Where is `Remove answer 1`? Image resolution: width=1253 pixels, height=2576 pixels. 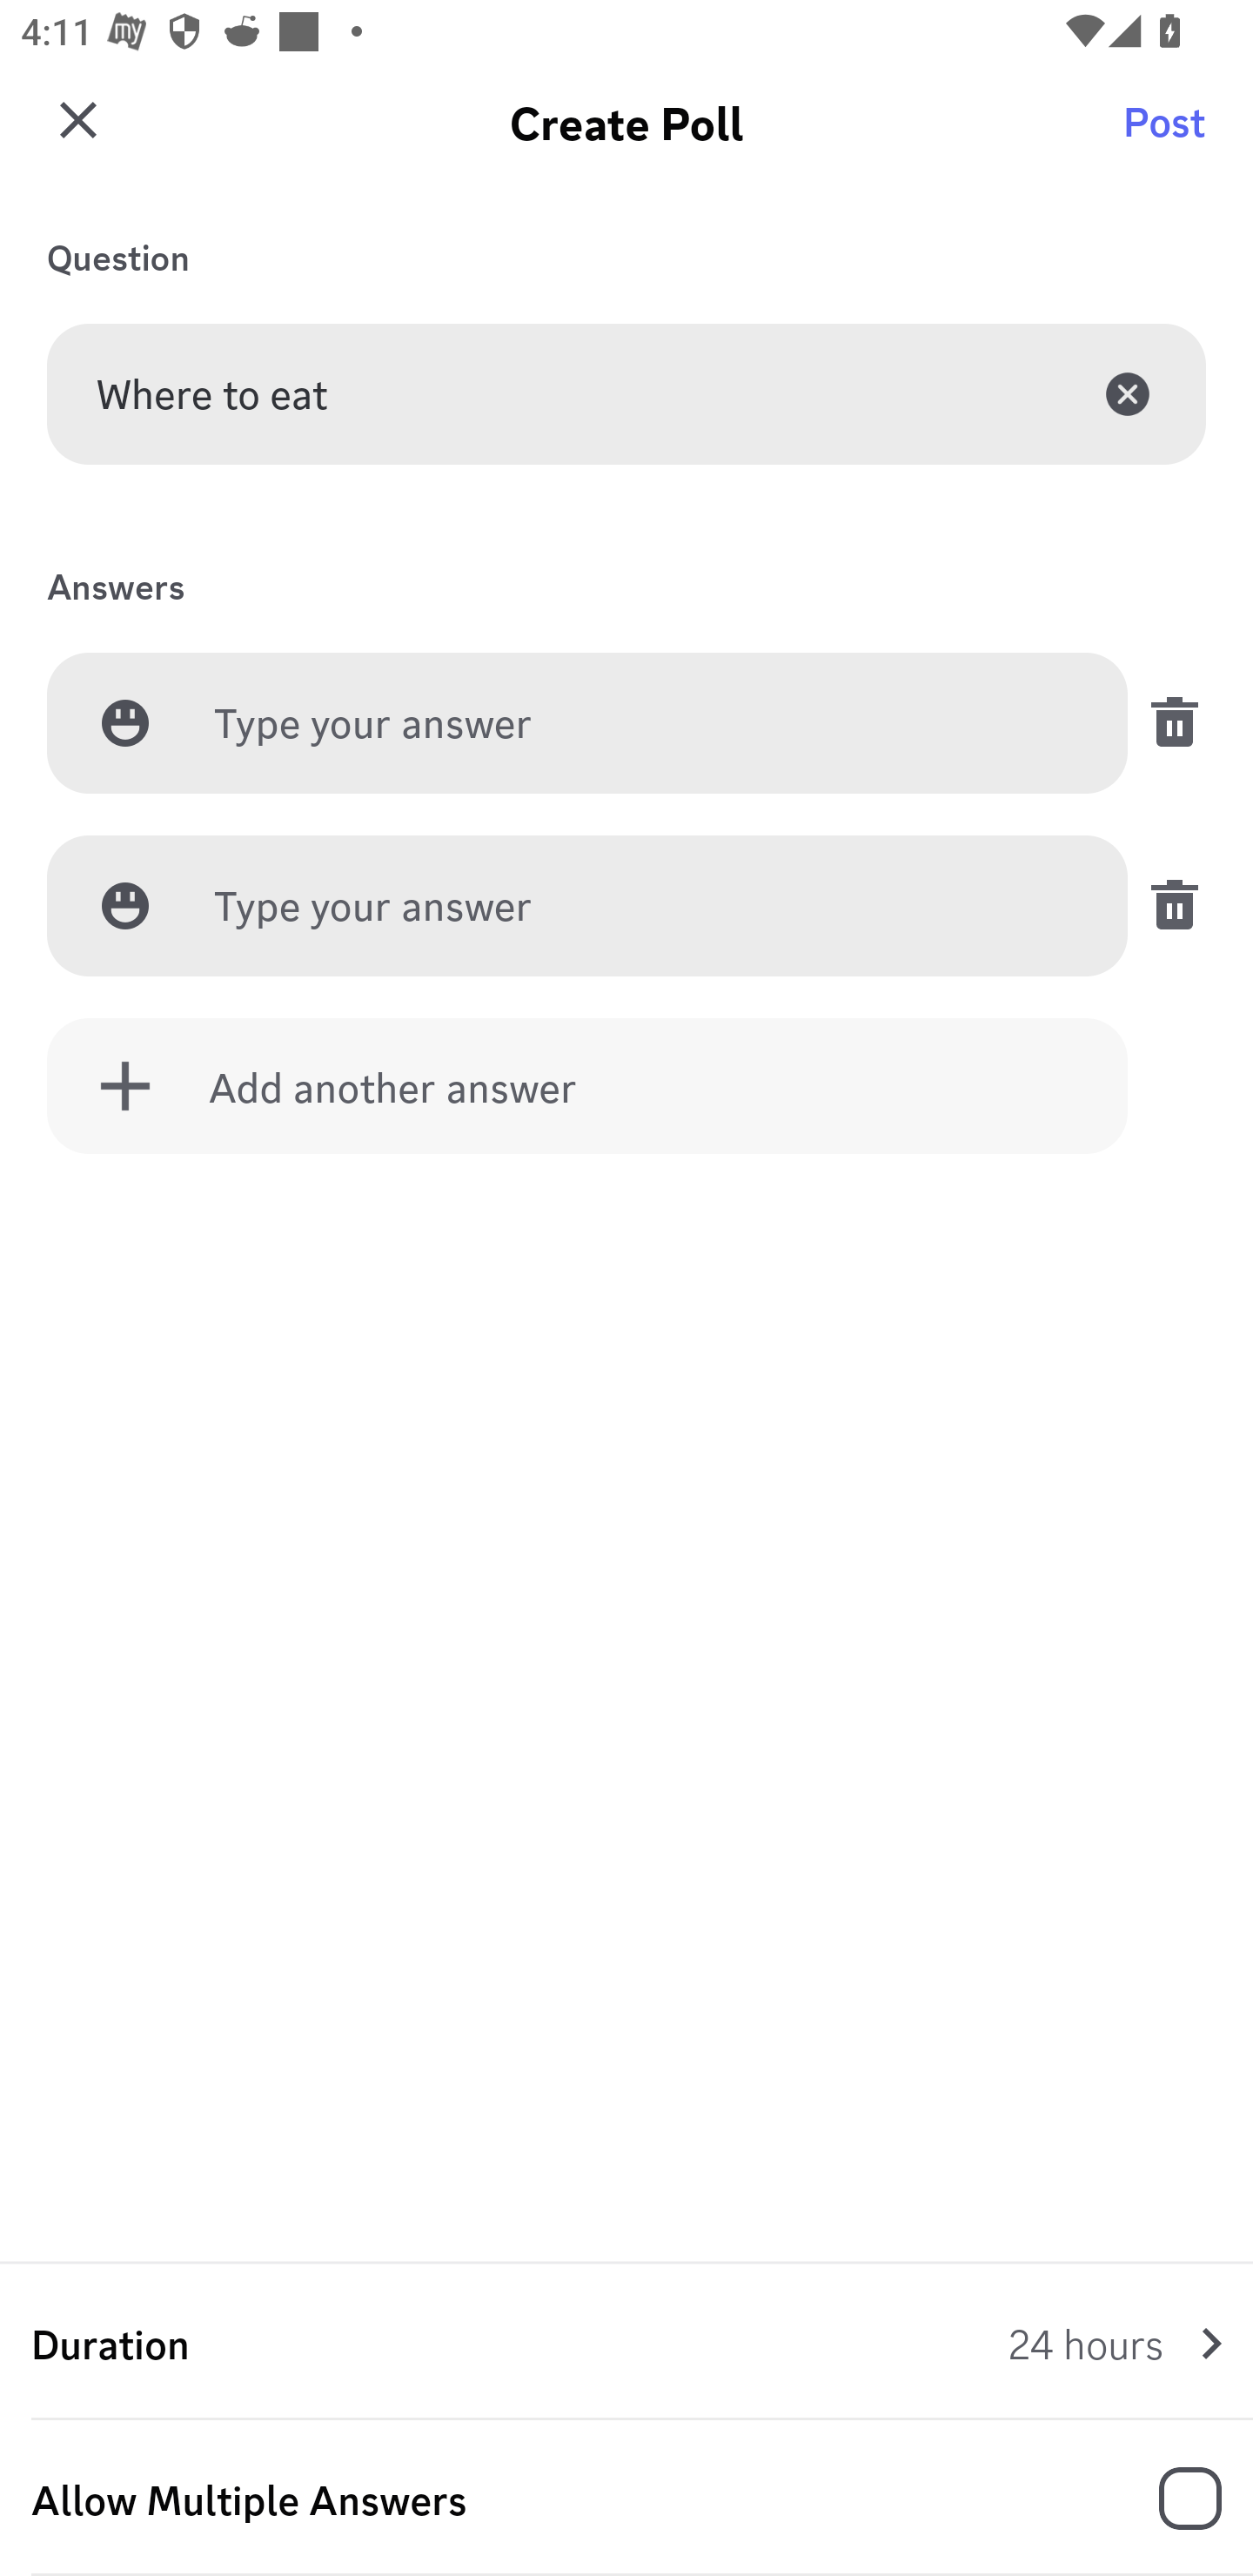 Remove answer 1 is located at coordinates (1166, 722).